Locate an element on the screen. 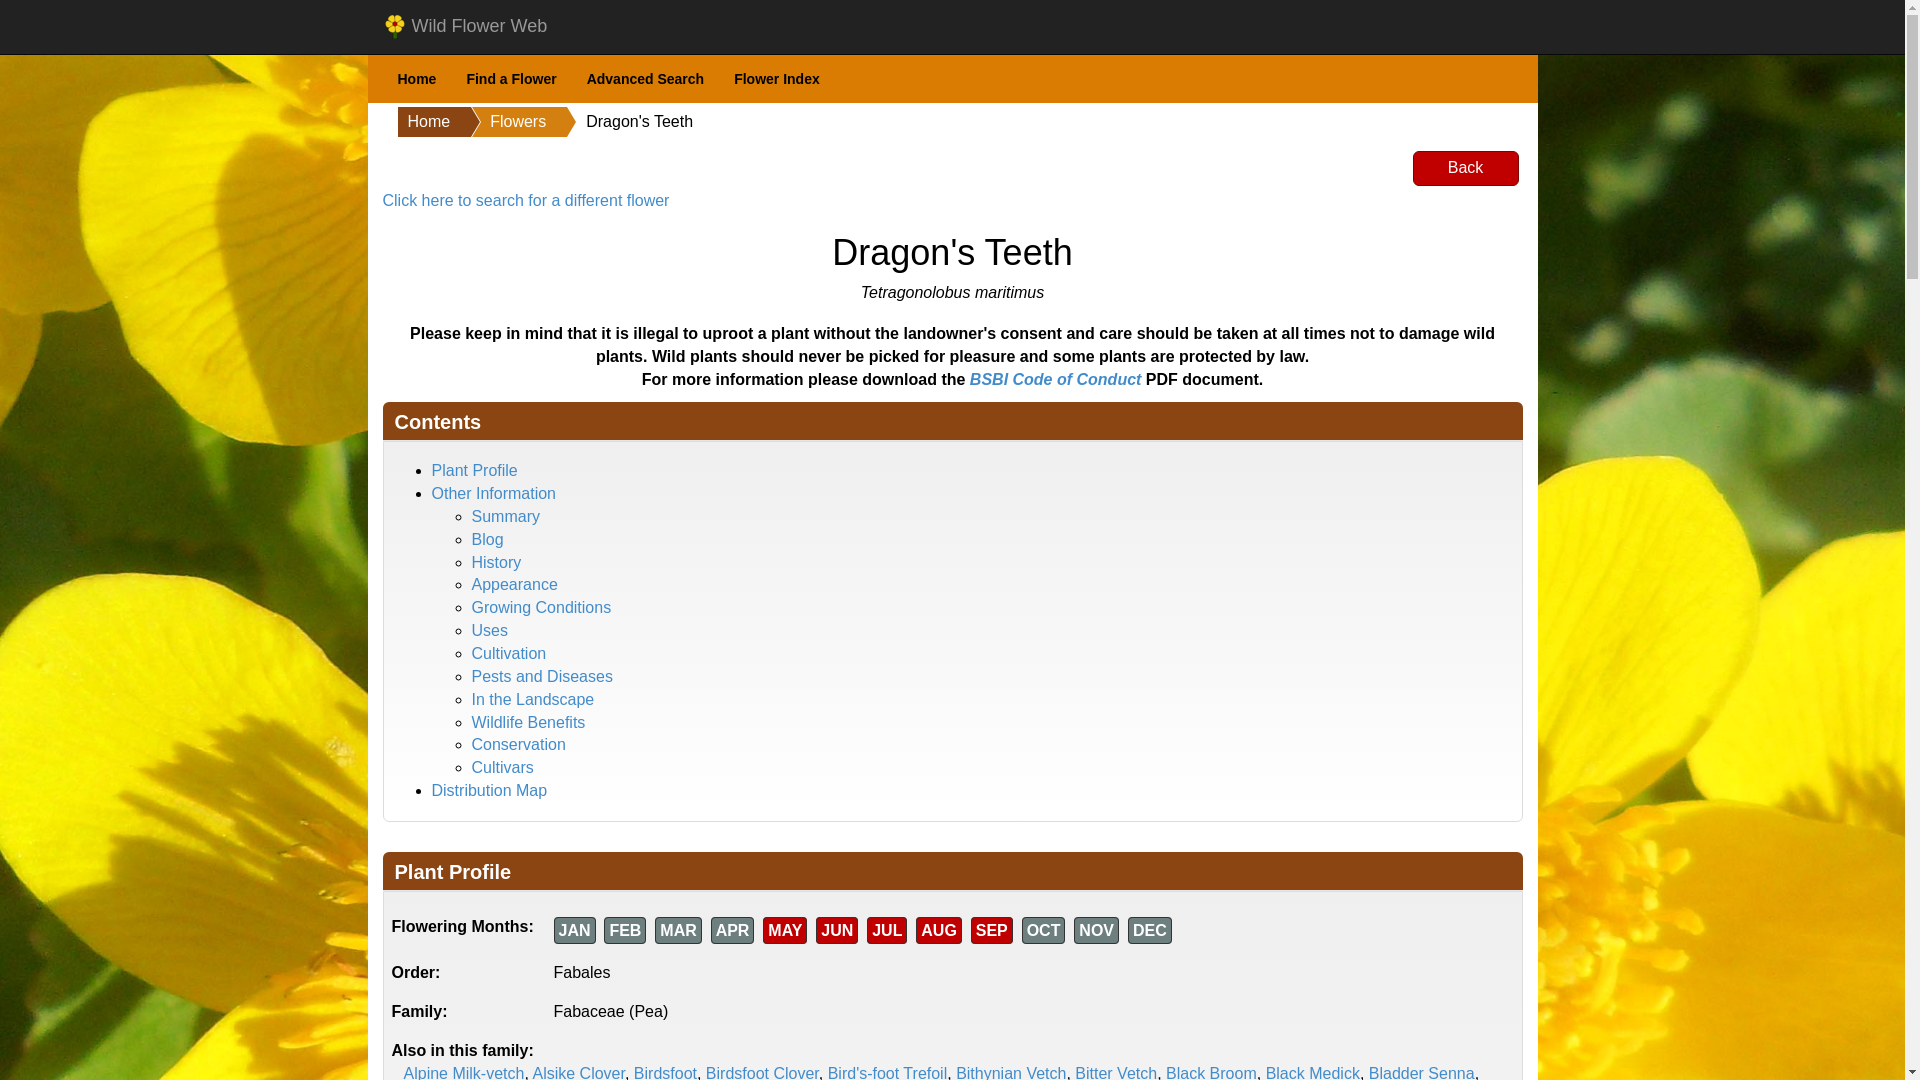 The width and height of the screenshot is (1920, 1080). Blog is located at coordinates (488, 539).